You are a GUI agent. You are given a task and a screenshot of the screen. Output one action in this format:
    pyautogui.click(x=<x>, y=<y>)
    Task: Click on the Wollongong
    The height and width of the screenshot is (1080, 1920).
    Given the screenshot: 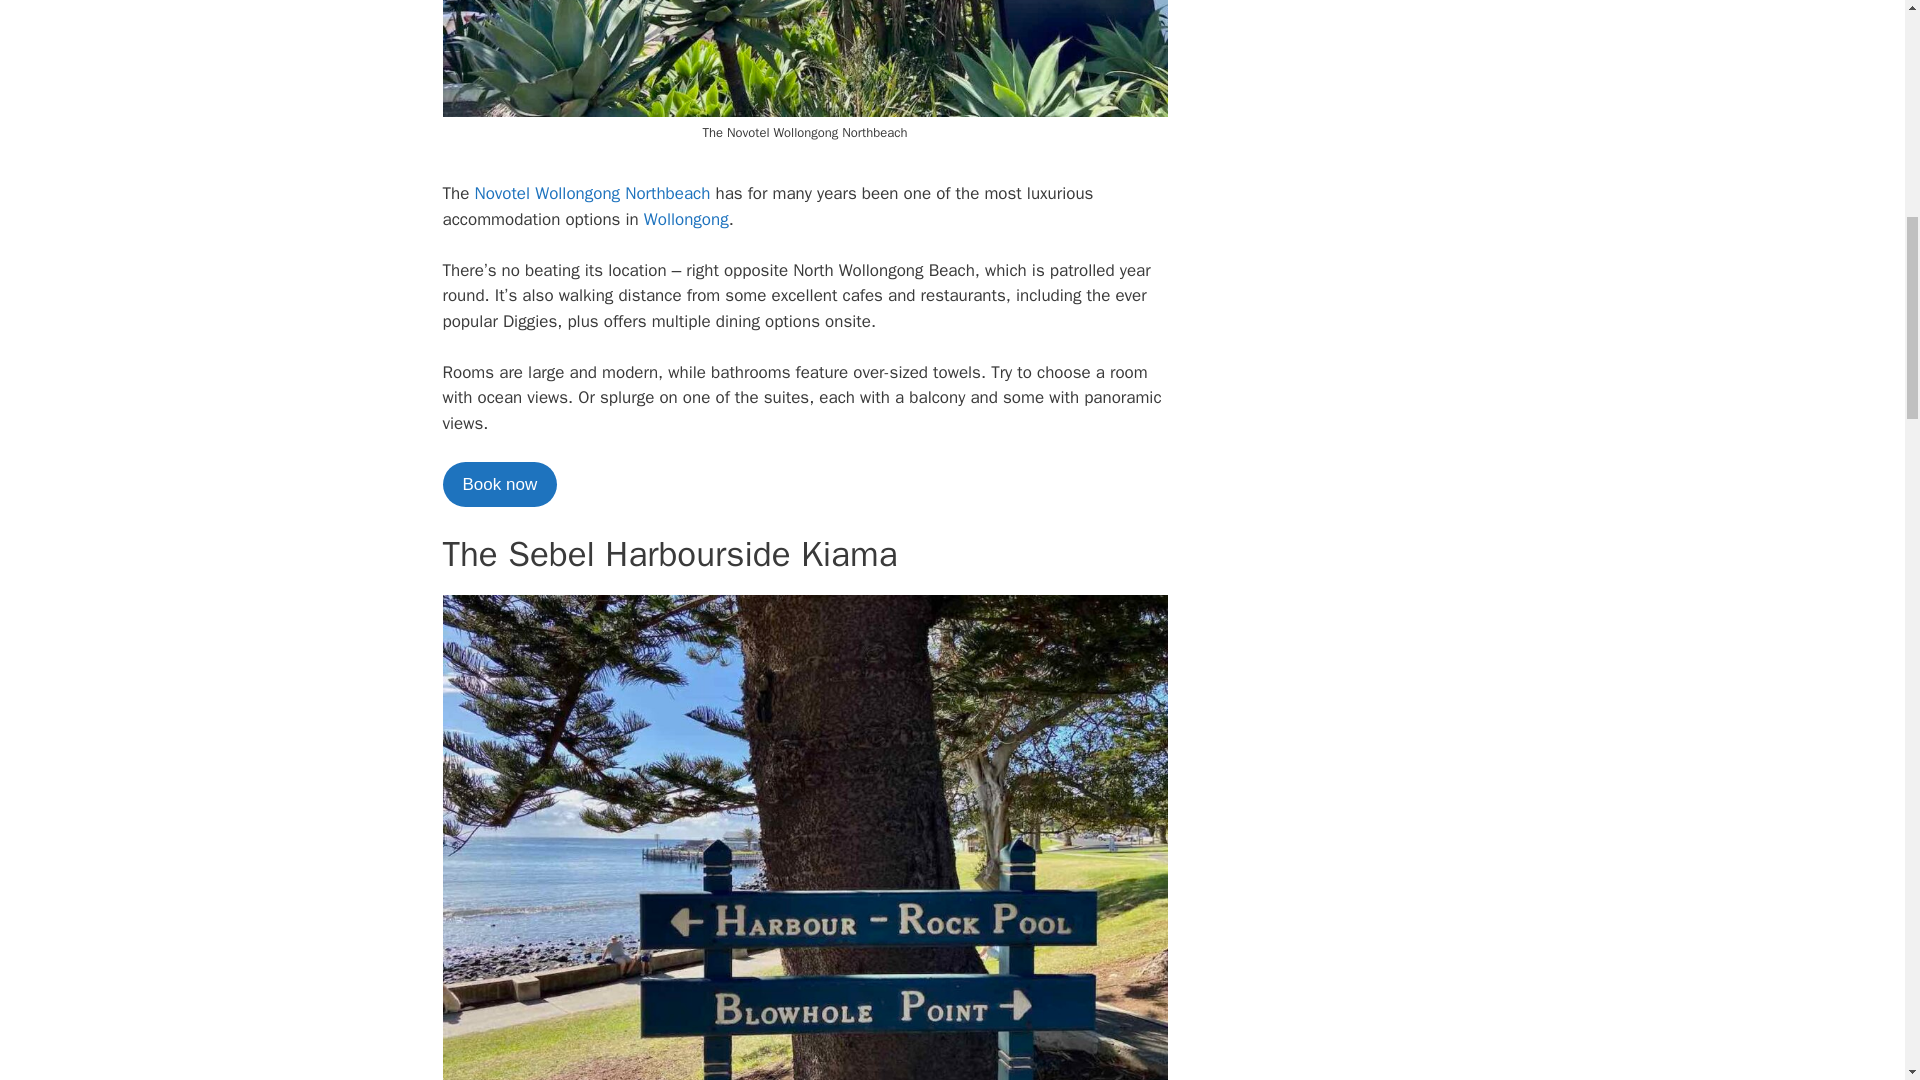 What is the action you would take?
    pyautogui.click(x=686, y=220)
    